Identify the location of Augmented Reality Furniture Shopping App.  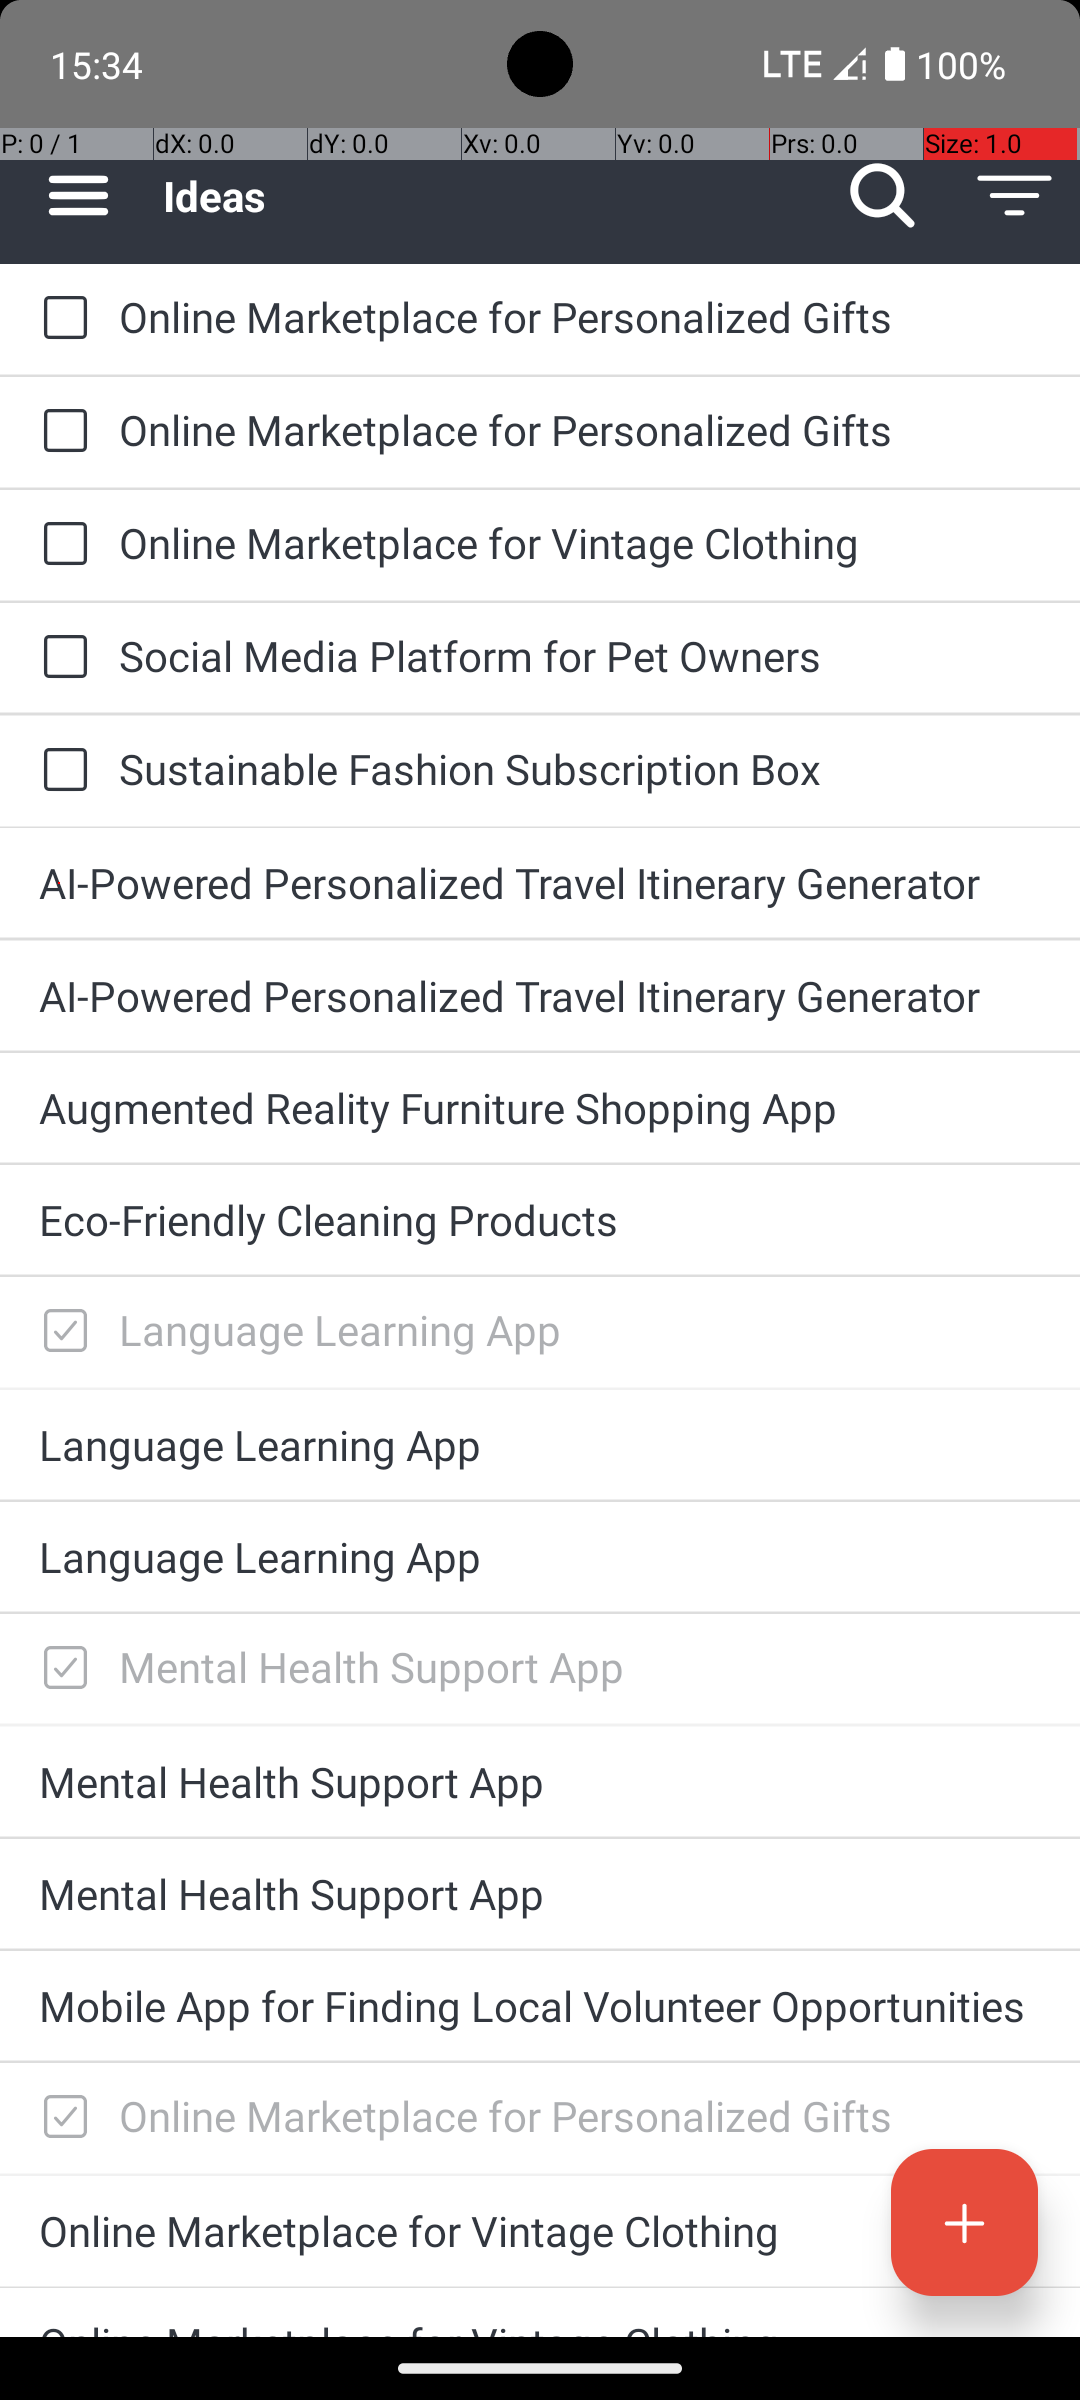
(540, 1108).